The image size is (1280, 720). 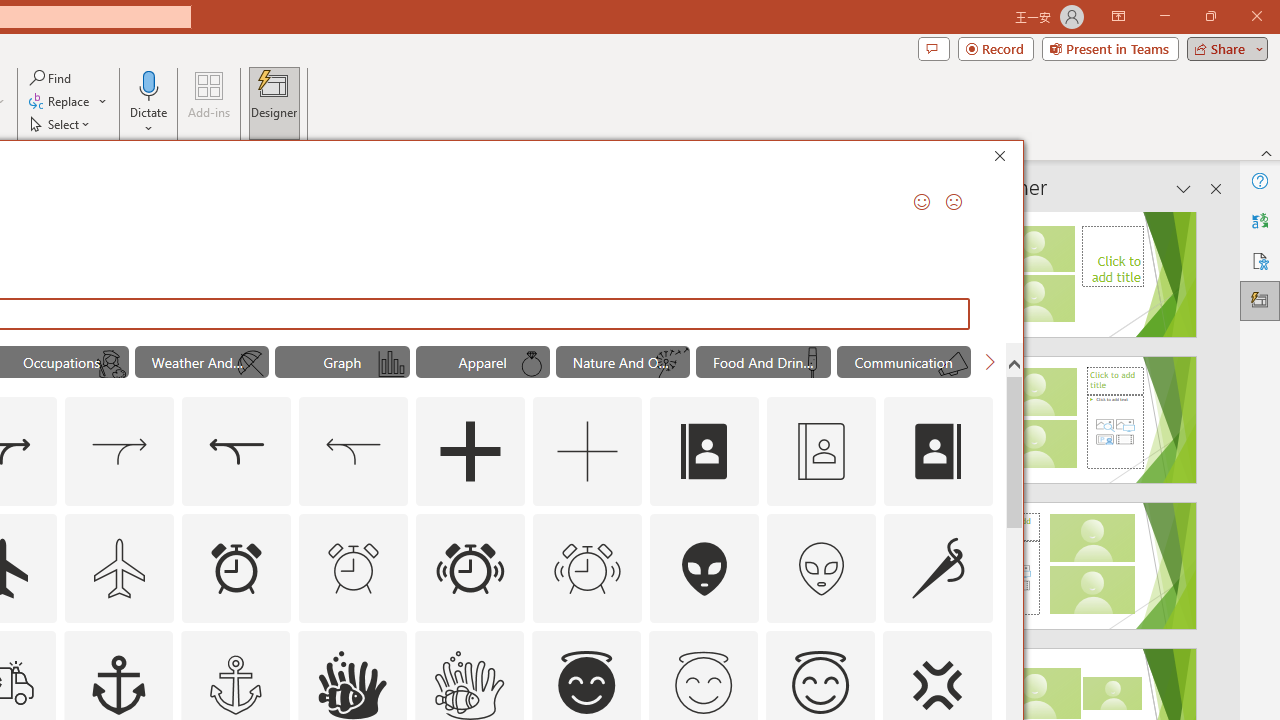 What do you see at coordinates (922, 202) in the screenshot?
I see `Send a Smile` at bounding box center [922, 202].